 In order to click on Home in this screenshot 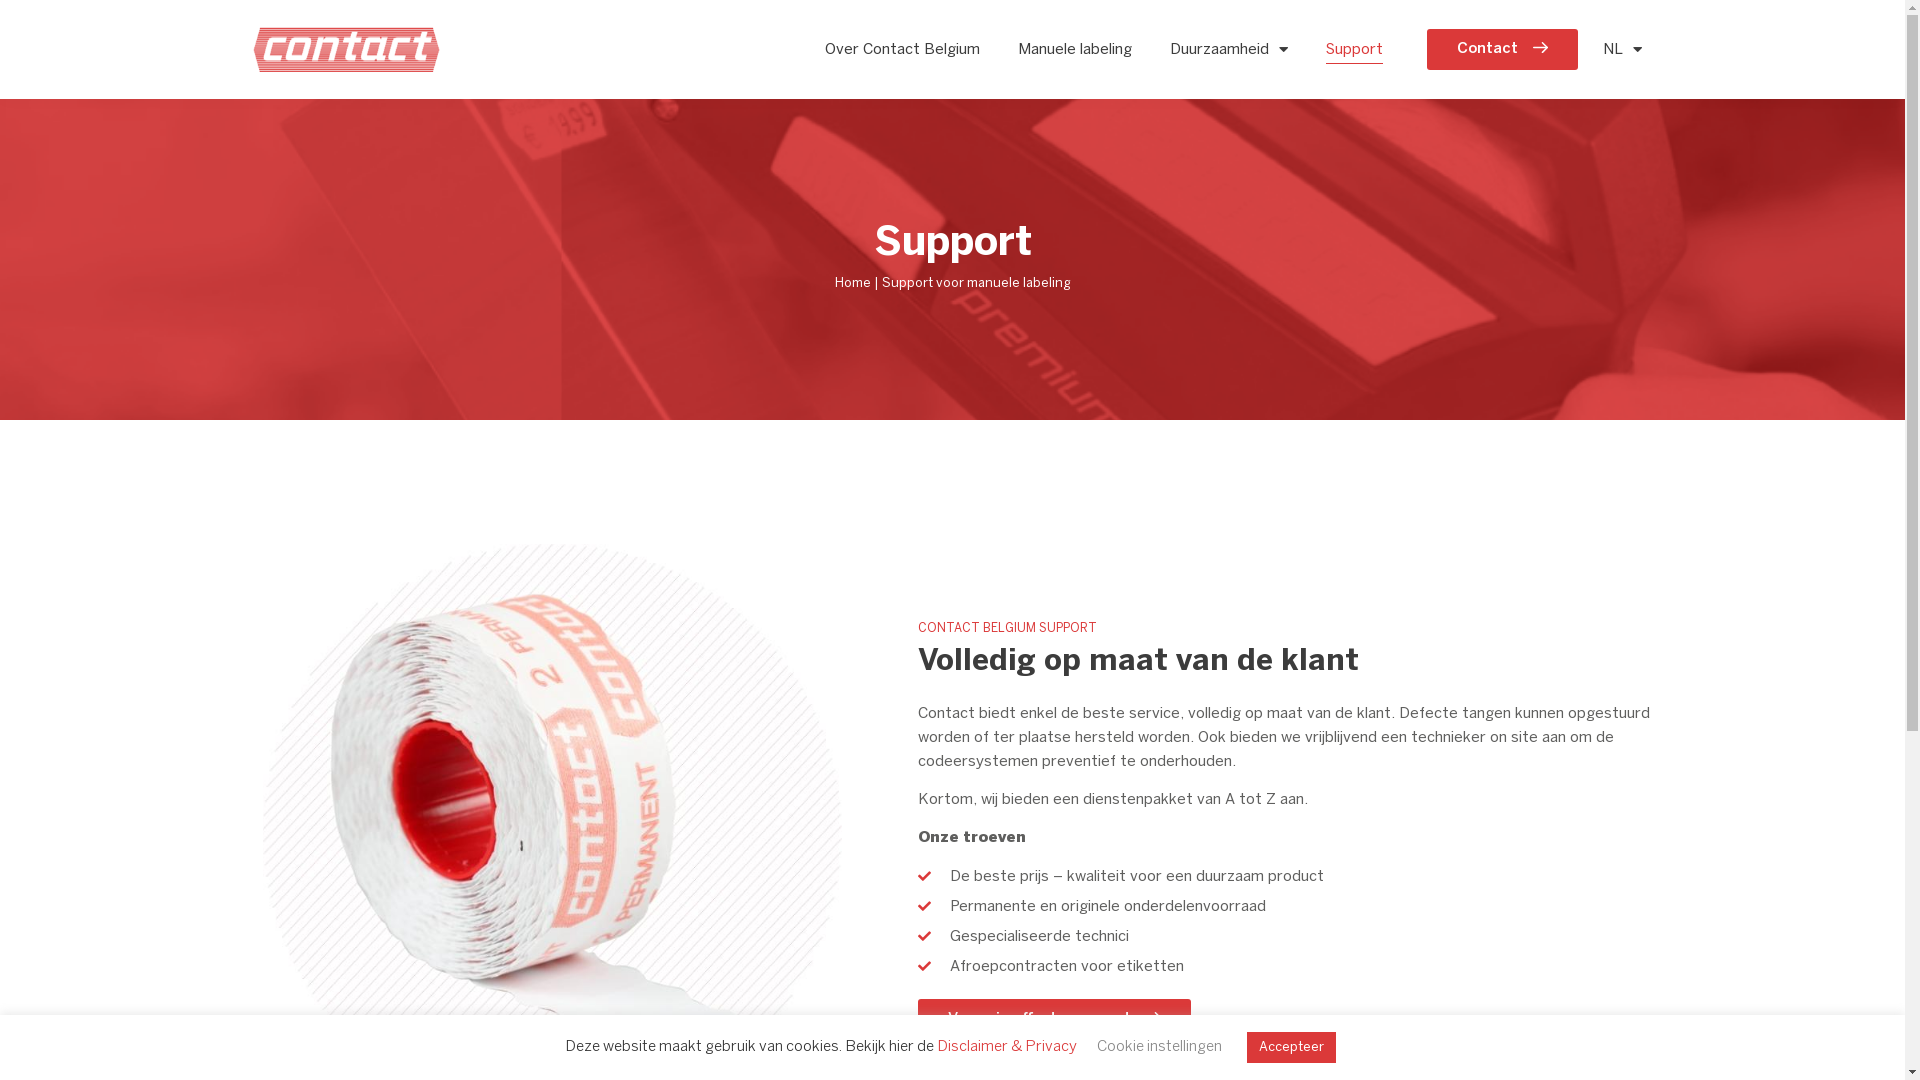, I will do `click(852, 284)`.